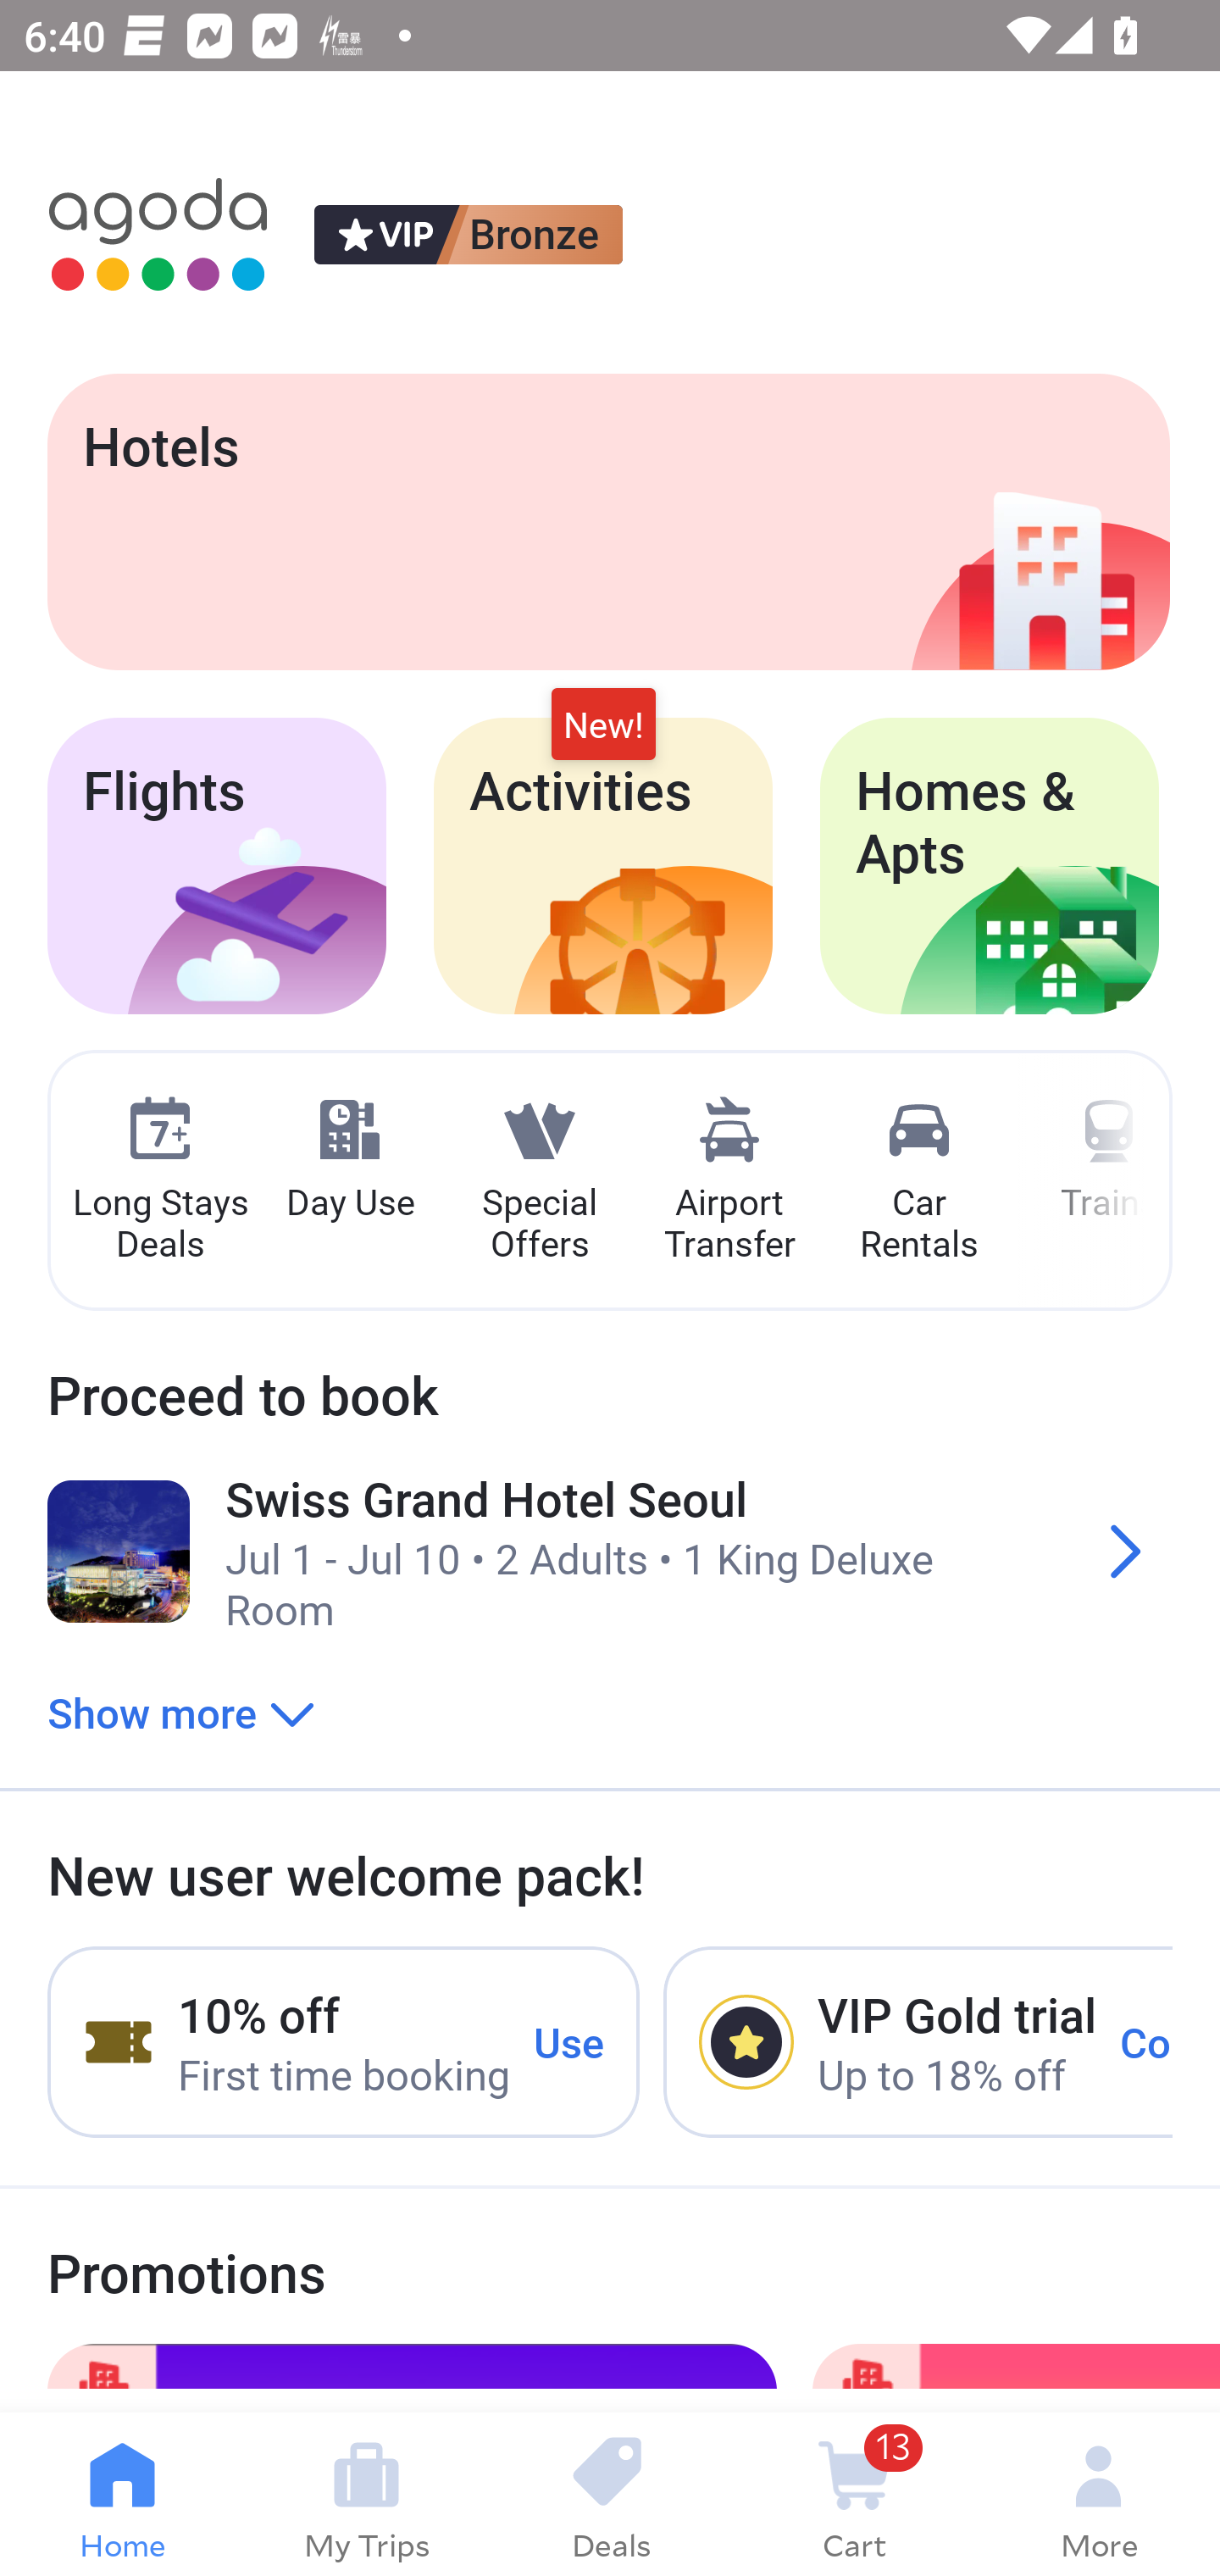  I want to click on Deals, so click(610, 2495).